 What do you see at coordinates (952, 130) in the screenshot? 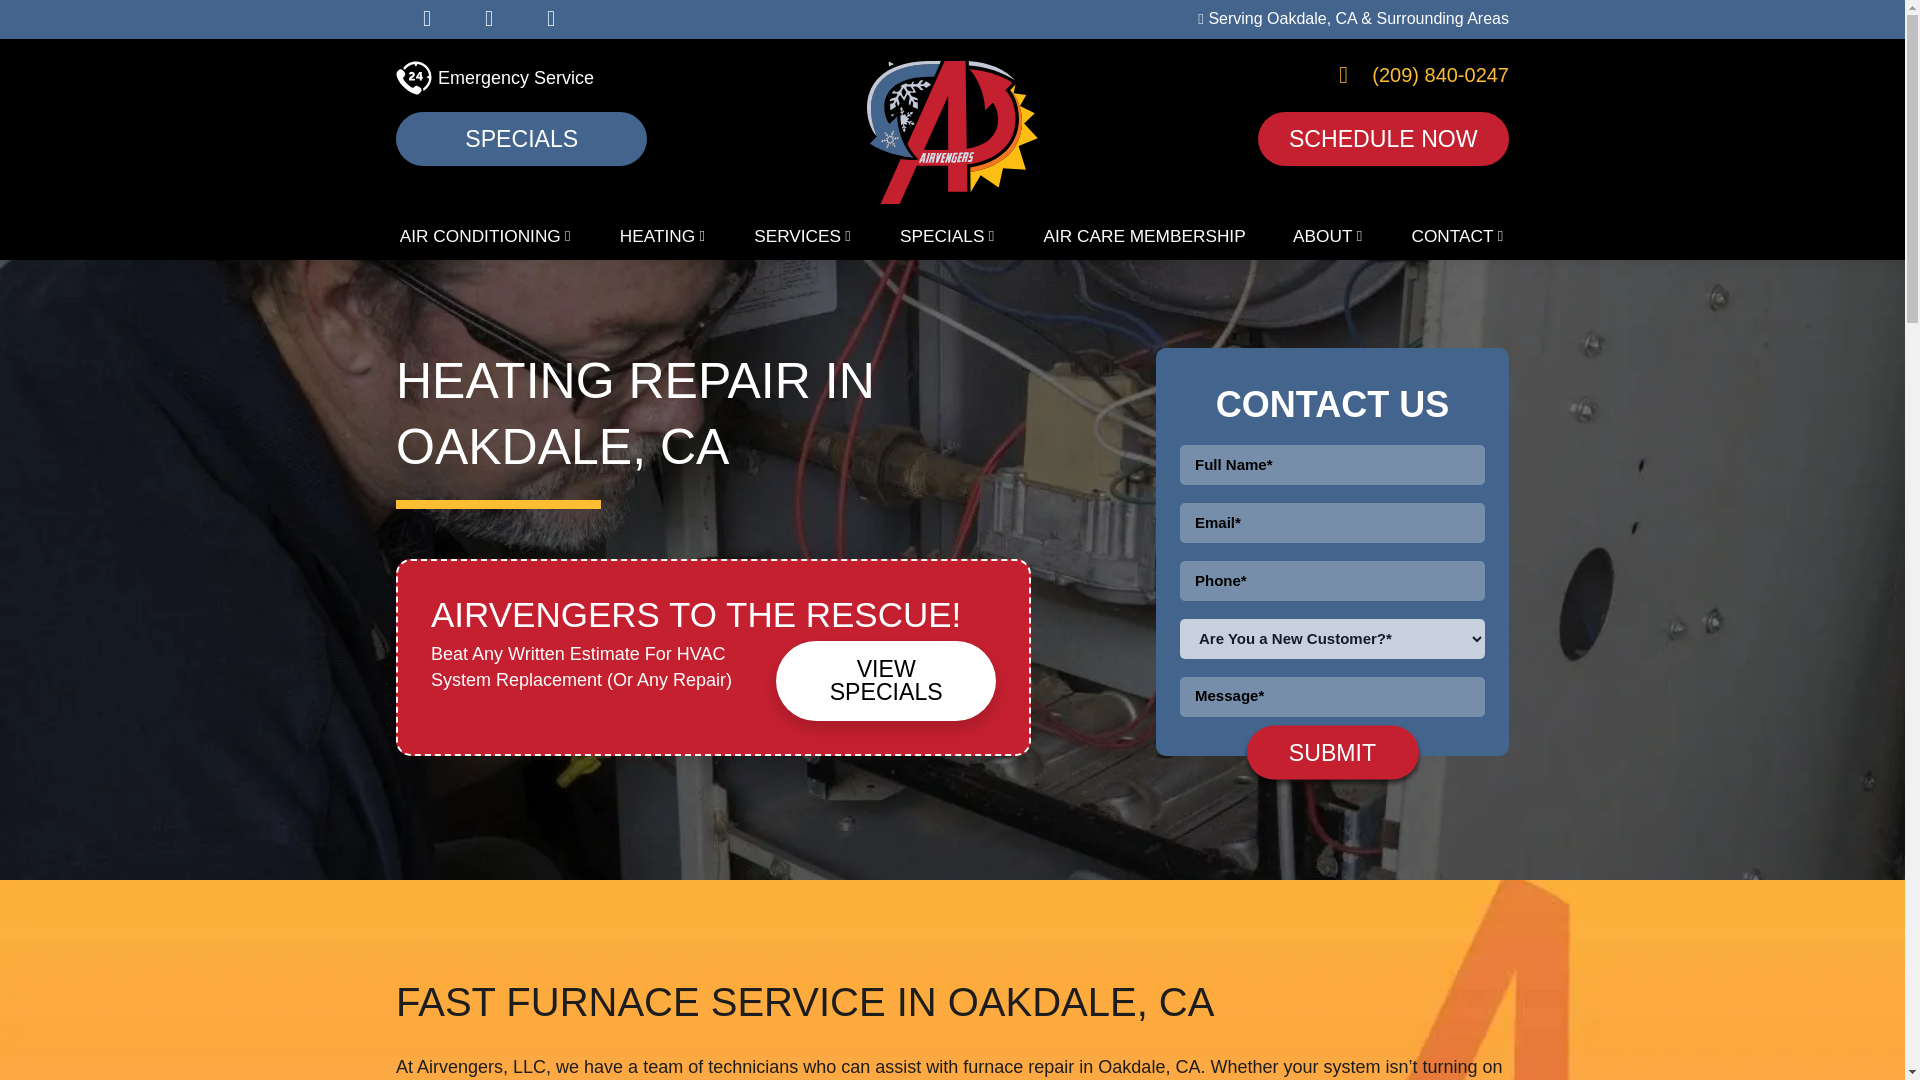
I see `Airvengers, LLC` at bounding box center [952, 130].